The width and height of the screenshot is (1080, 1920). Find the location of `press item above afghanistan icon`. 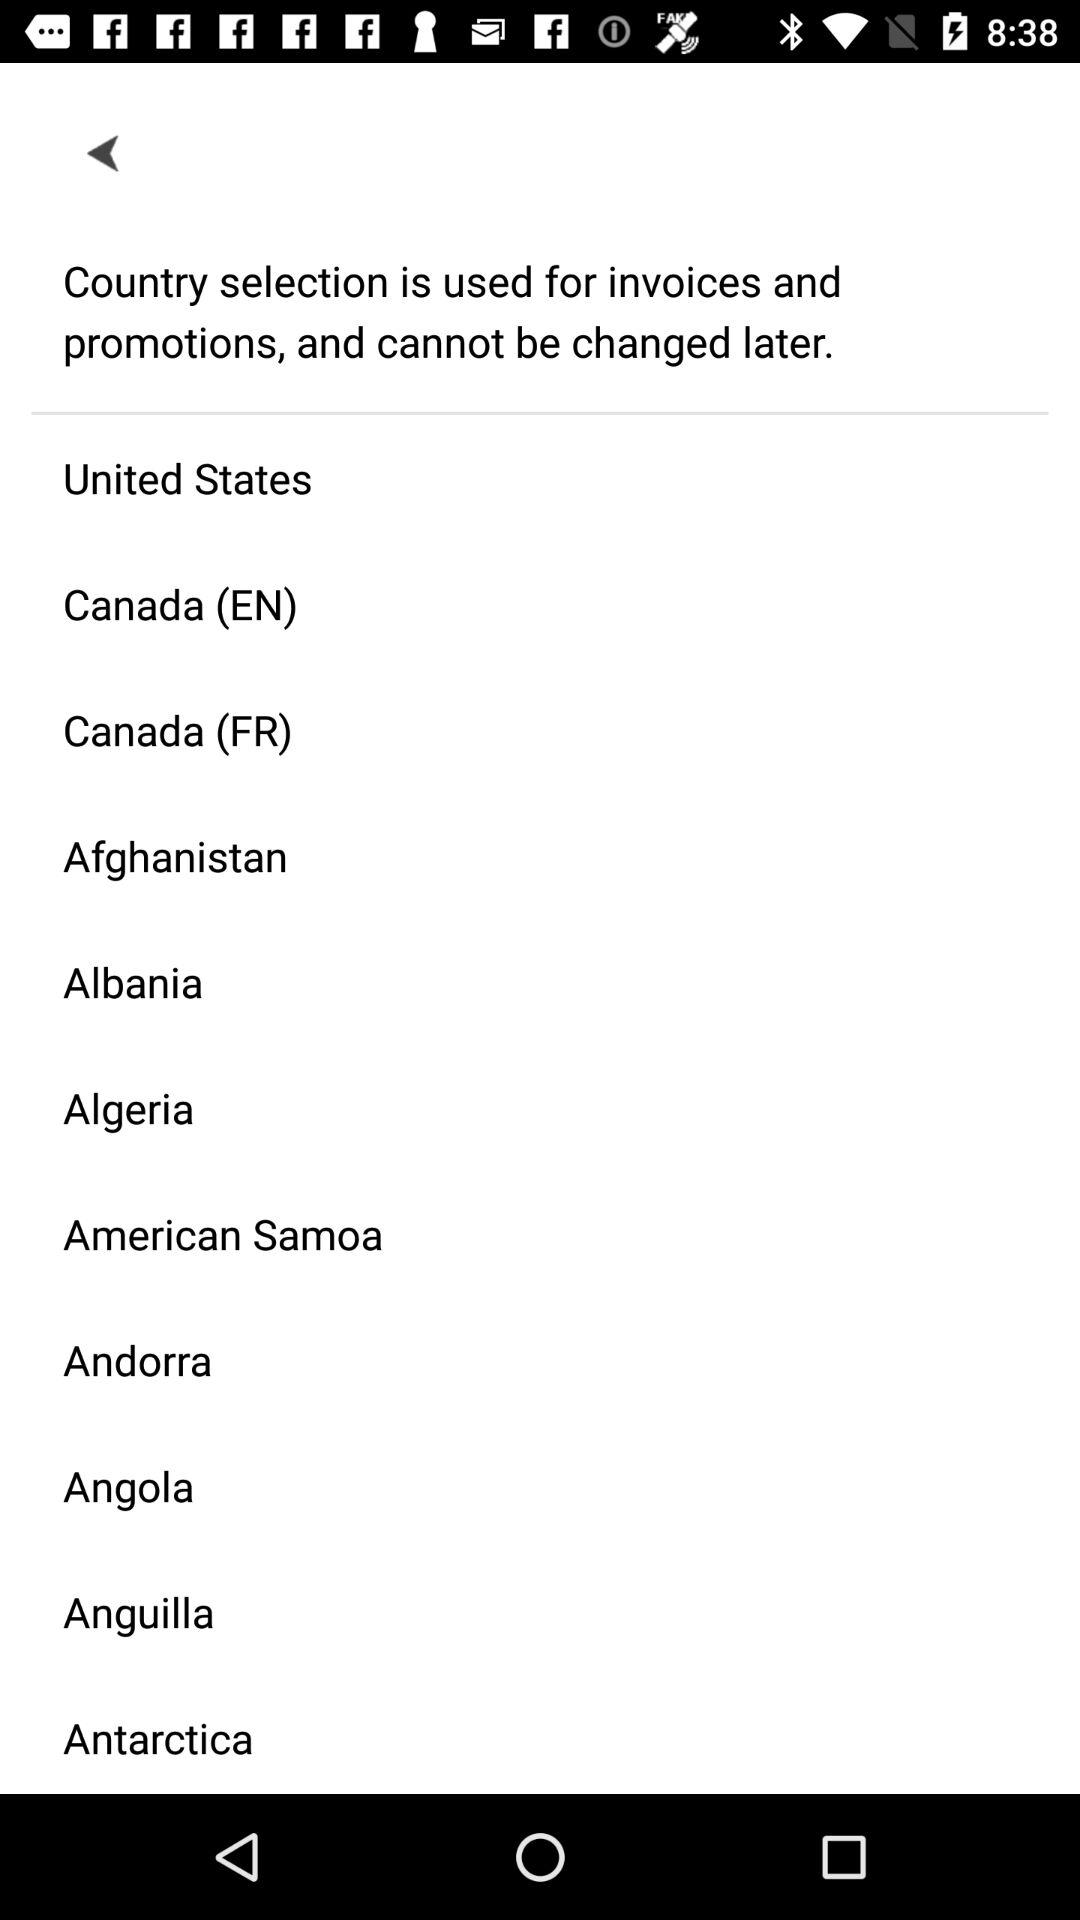

press item above afghanistan icon is located at coordinates (524, 730).